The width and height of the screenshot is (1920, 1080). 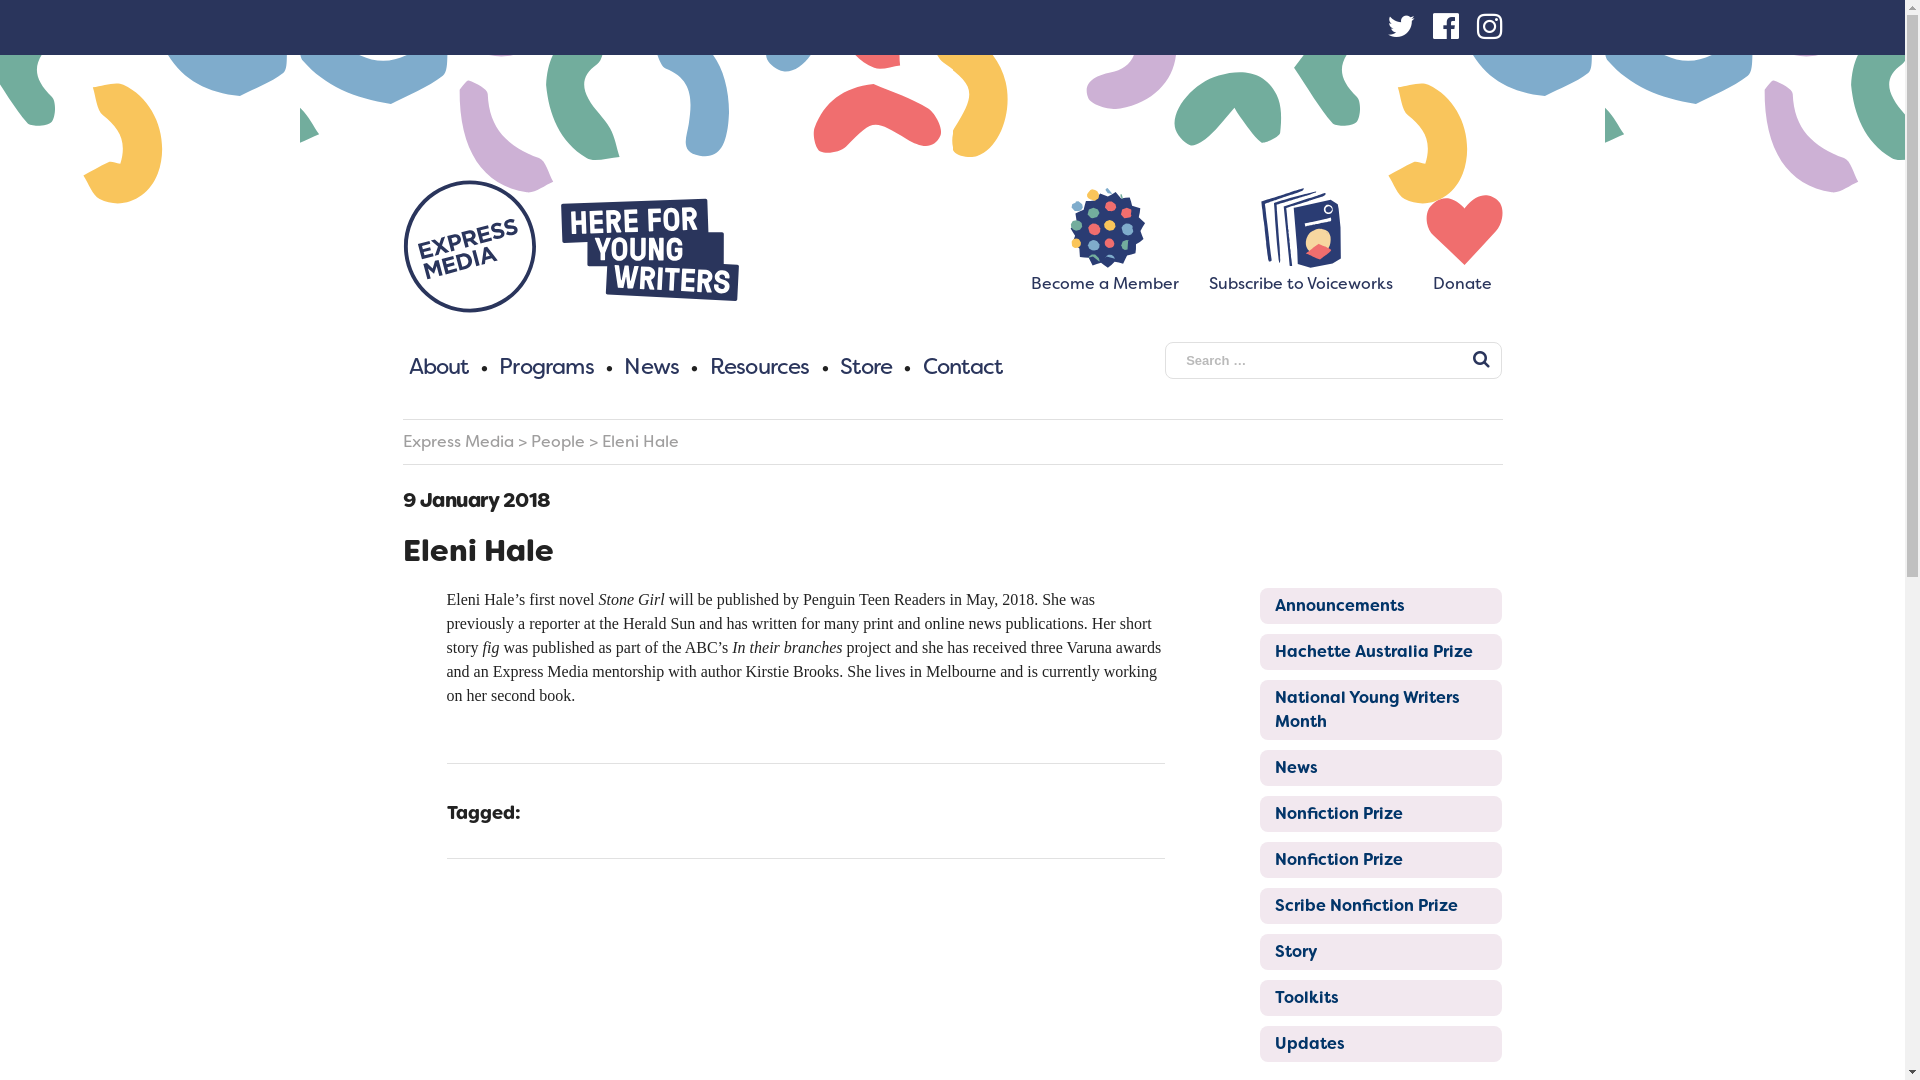 What do you see at coordinates (1300, 276) in the screenshot?
I see `Subscribe to Voiceworks` at bounding box center [1300, 276].